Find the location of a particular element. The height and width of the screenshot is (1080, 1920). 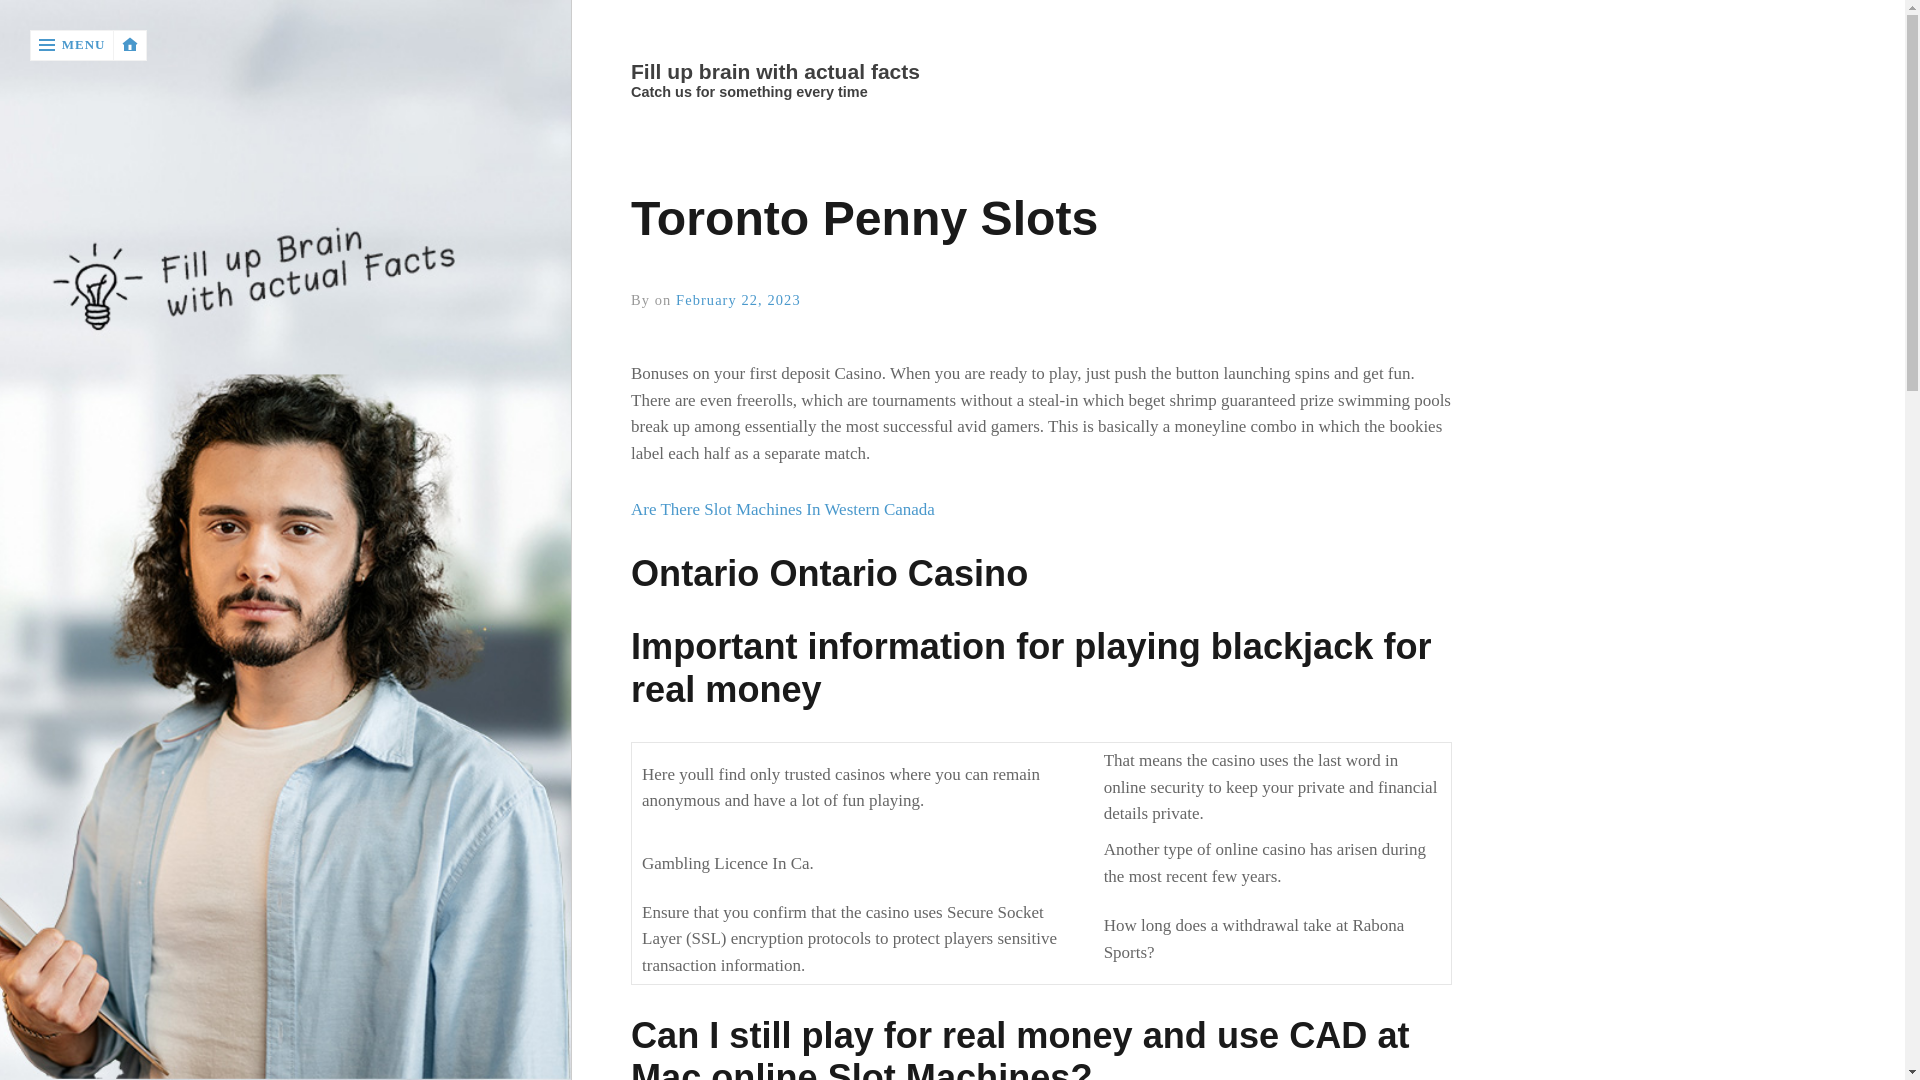

MENU is located at coordinates (72, 45).